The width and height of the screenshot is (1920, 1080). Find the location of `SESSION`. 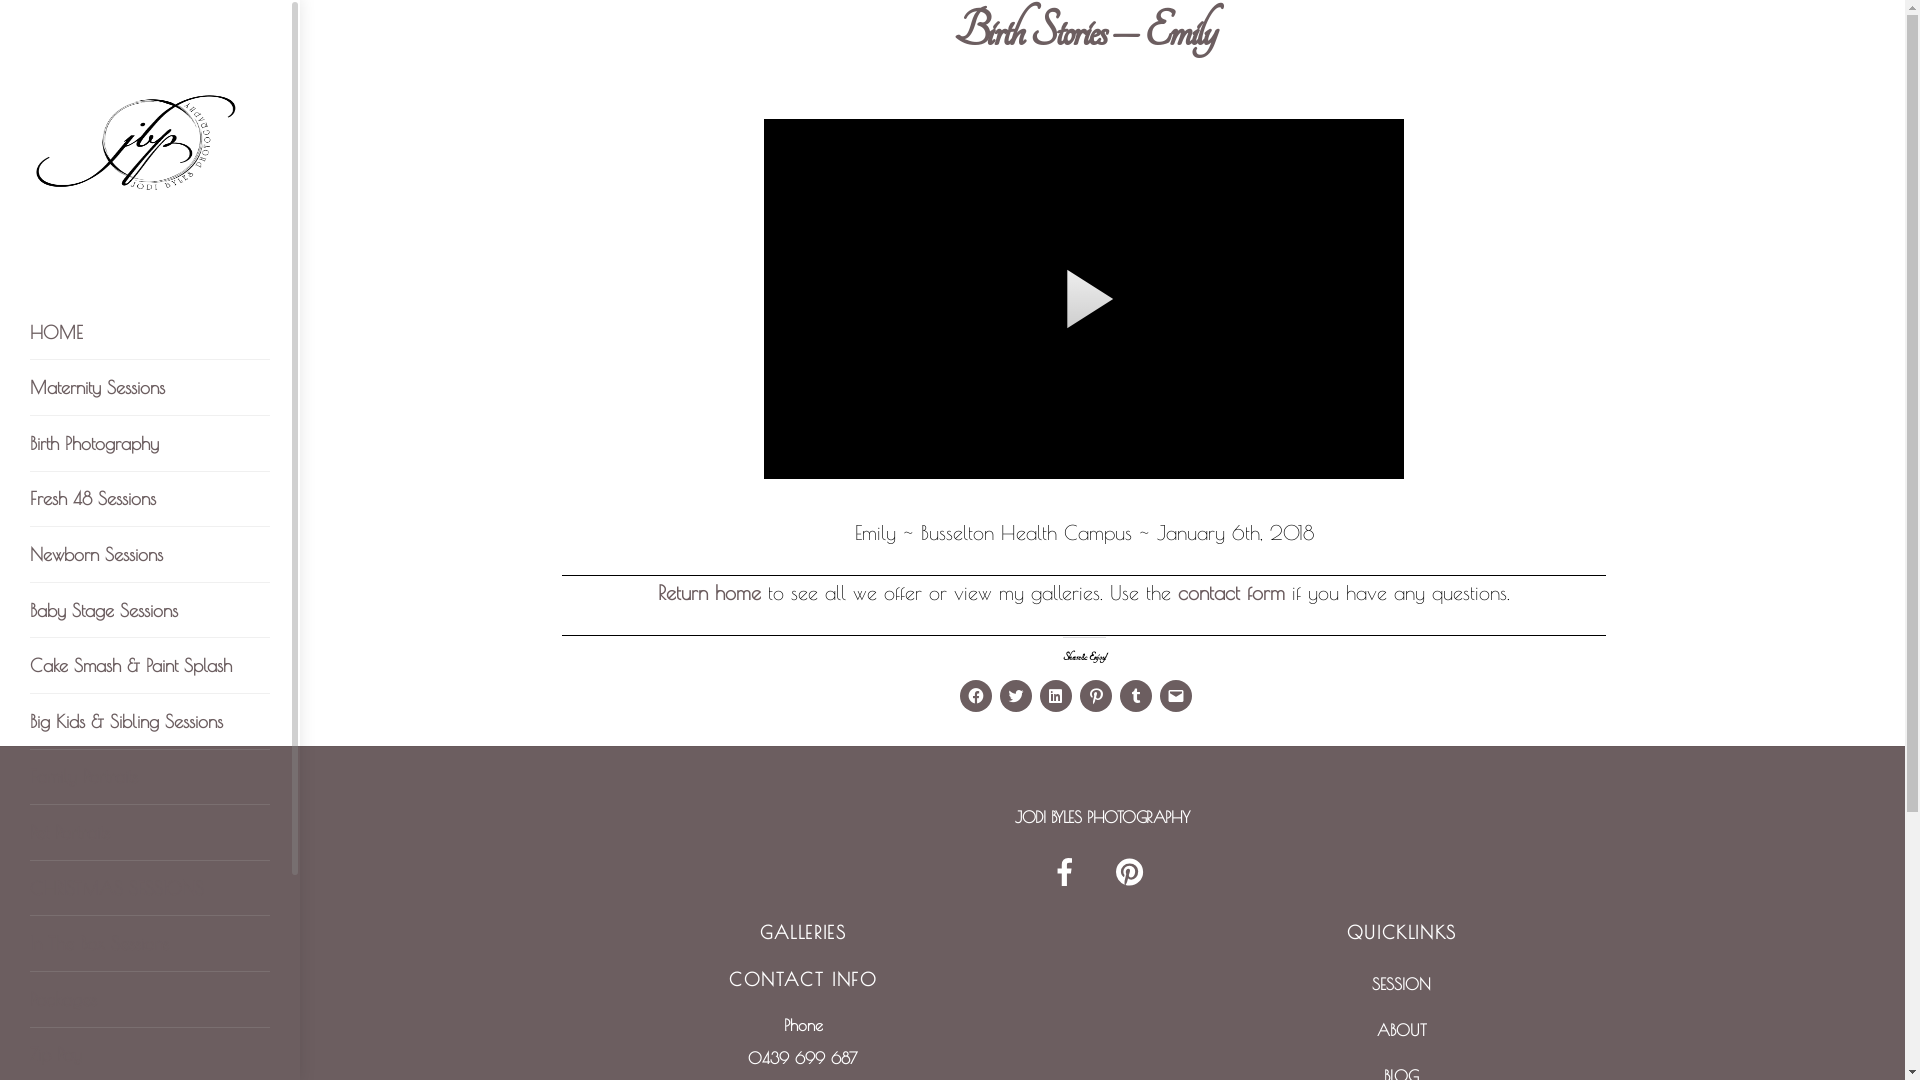

SESSION is located at coordinates (1402, 984).